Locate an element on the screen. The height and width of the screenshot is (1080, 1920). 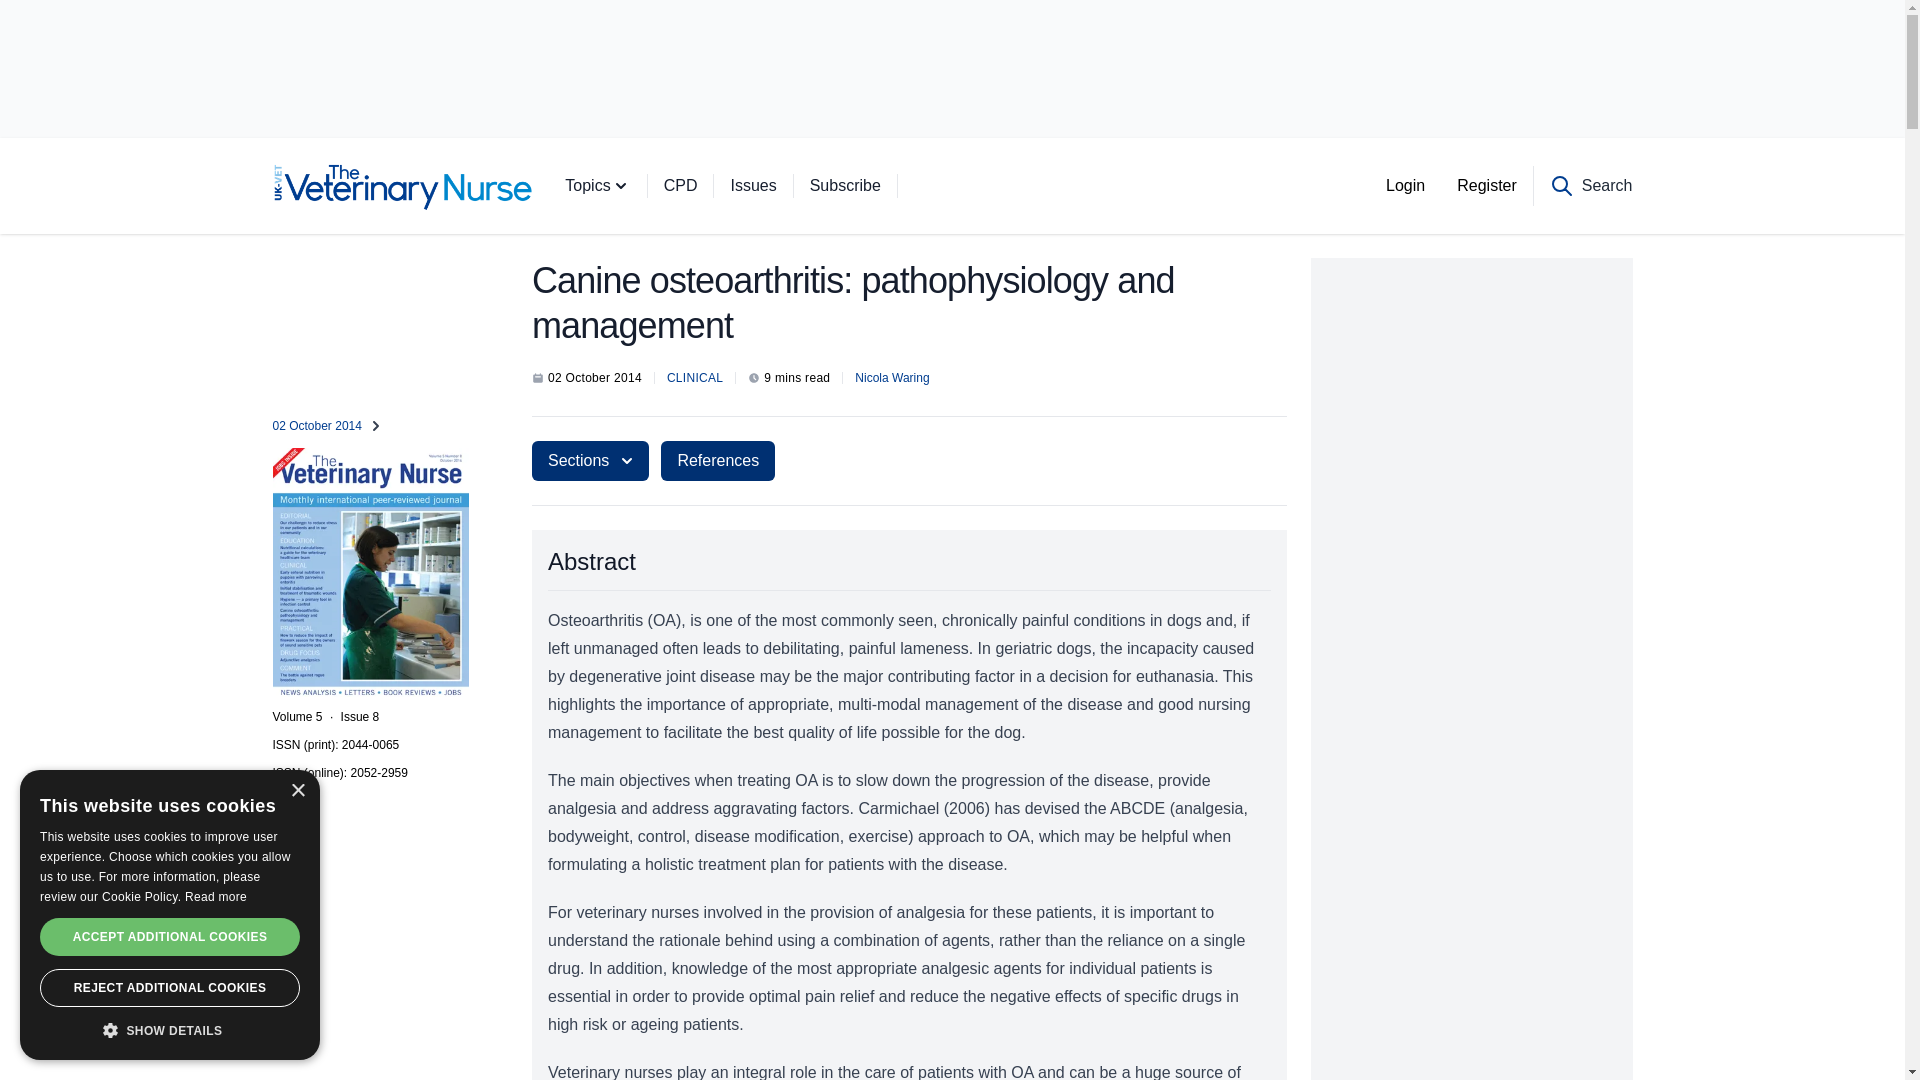
CLINICAL is located at coordinates (694, 378).